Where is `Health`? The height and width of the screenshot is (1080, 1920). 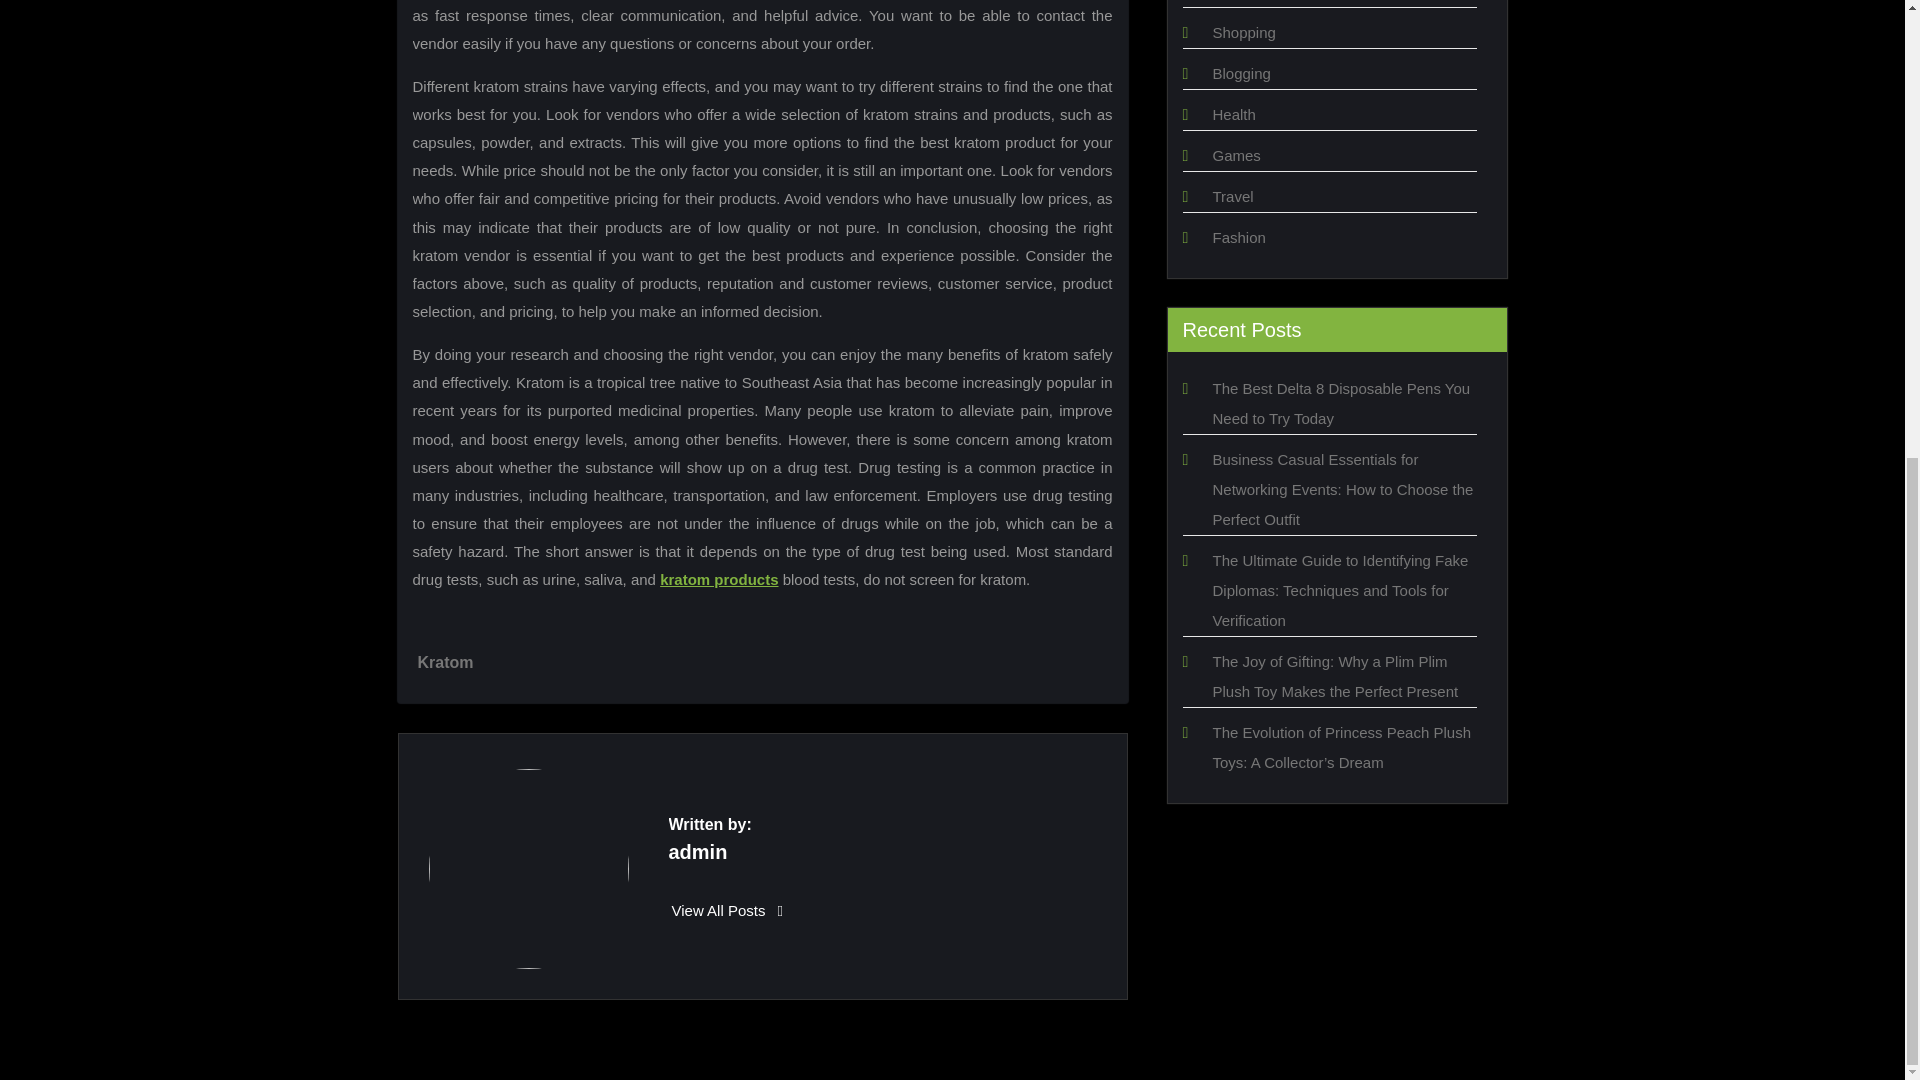 Health is located at coordinates (1233, 114).